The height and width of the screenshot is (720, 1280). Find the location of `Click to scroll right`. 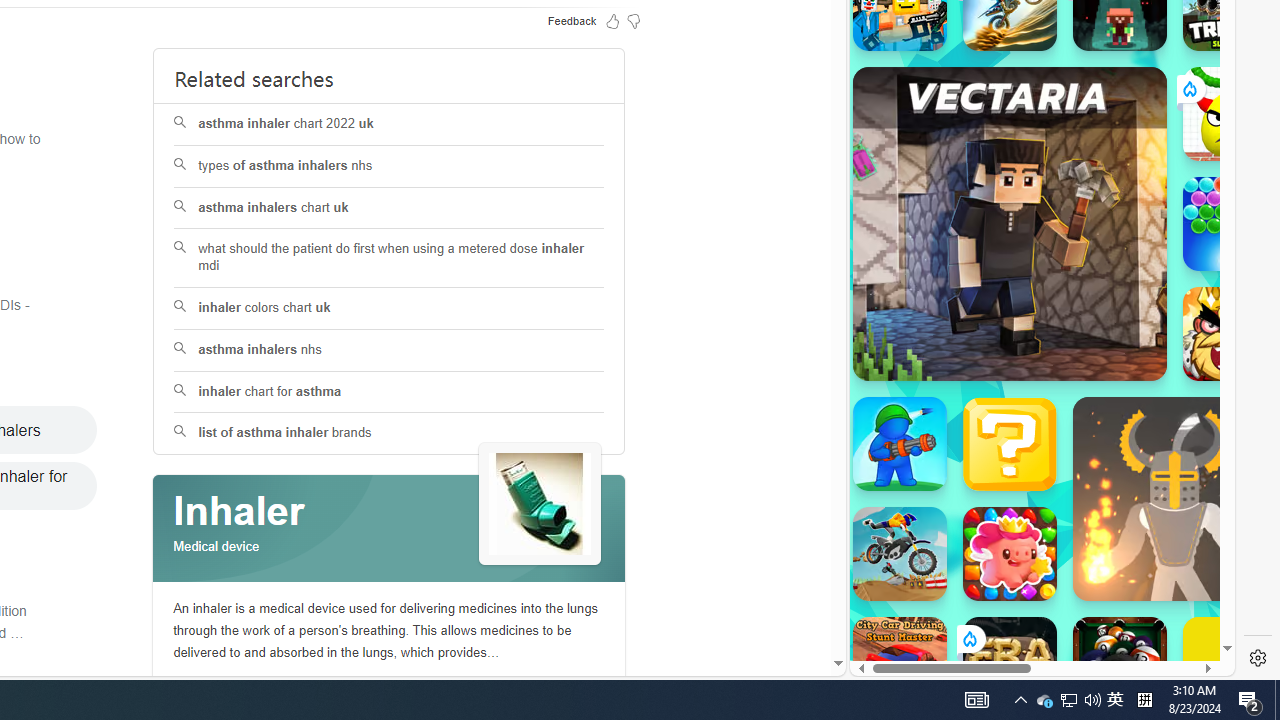

Click to scroll right is located at coordinates (1196, 248).